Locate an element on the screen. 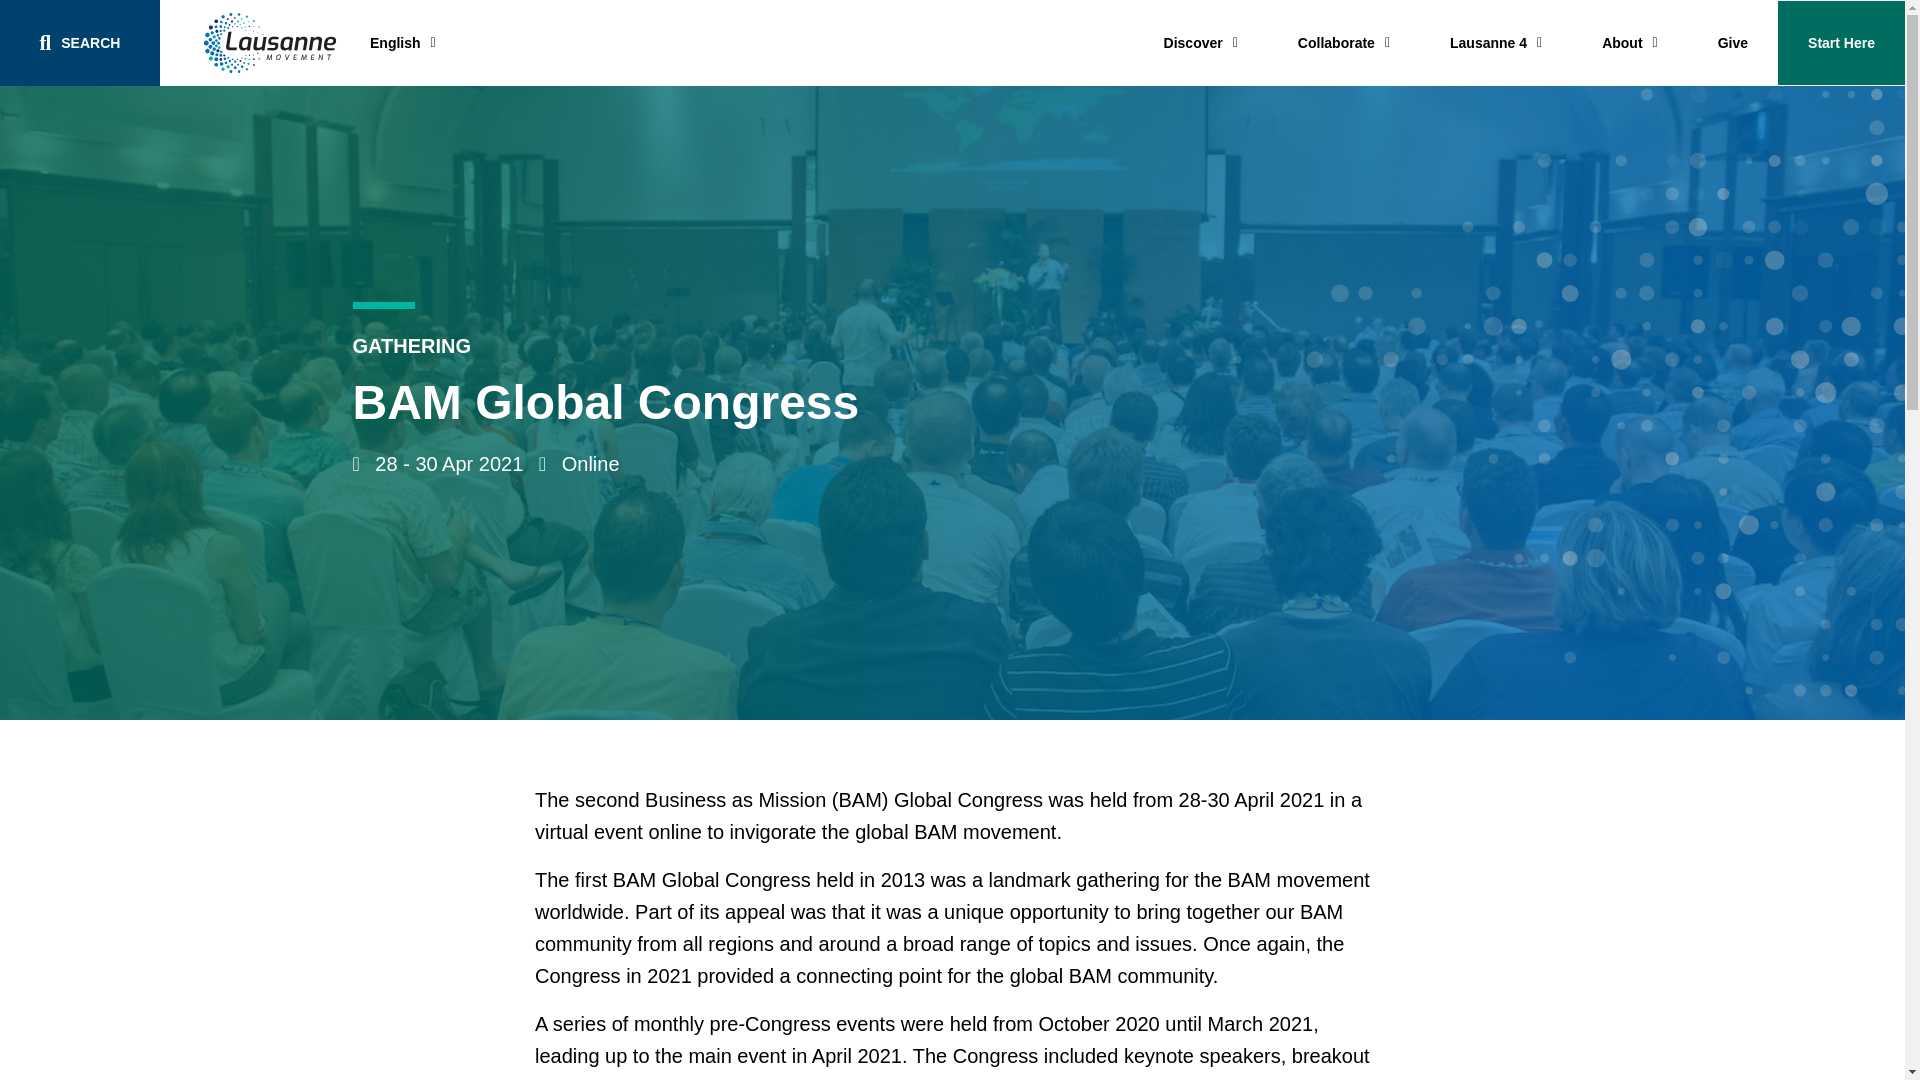  Lausanne 4 is located at coordinates (1496, 43).